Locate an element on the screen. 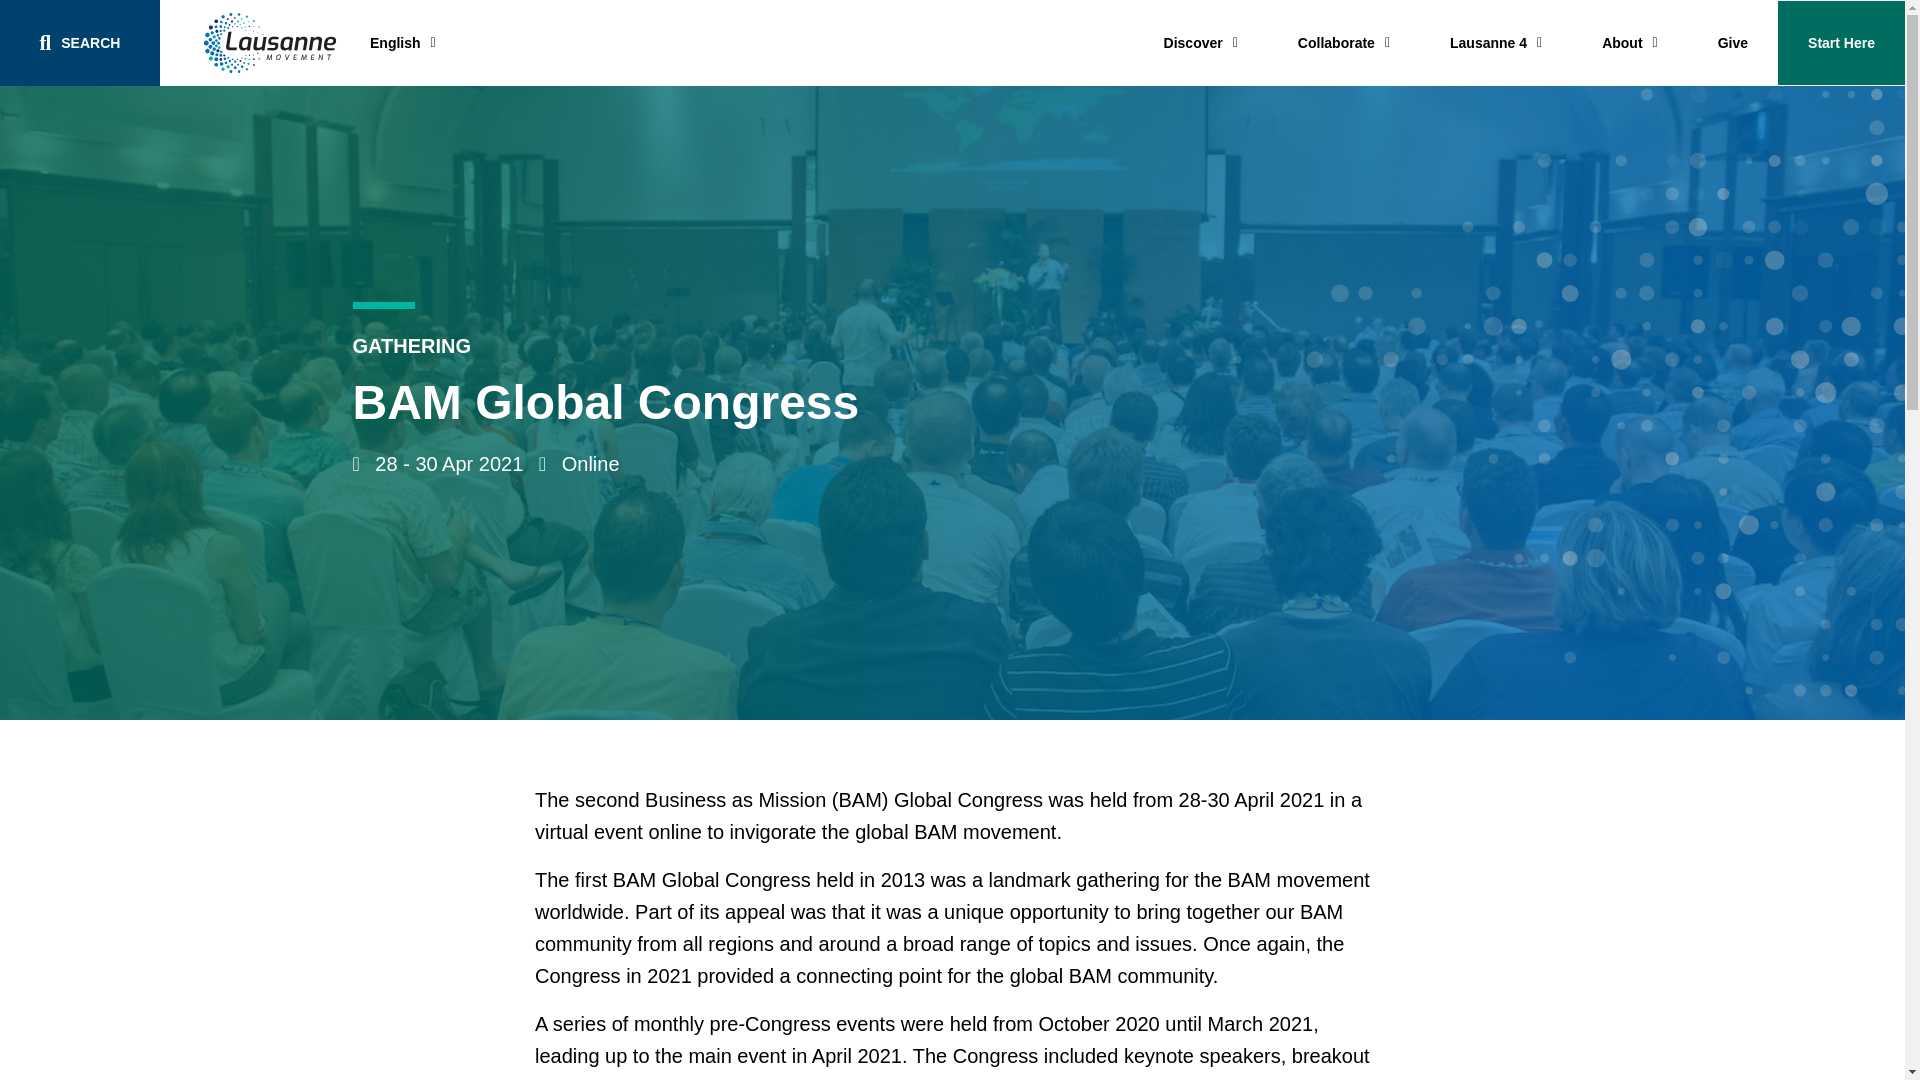  Lausanne 4 is located at coordinates (1496, 43).